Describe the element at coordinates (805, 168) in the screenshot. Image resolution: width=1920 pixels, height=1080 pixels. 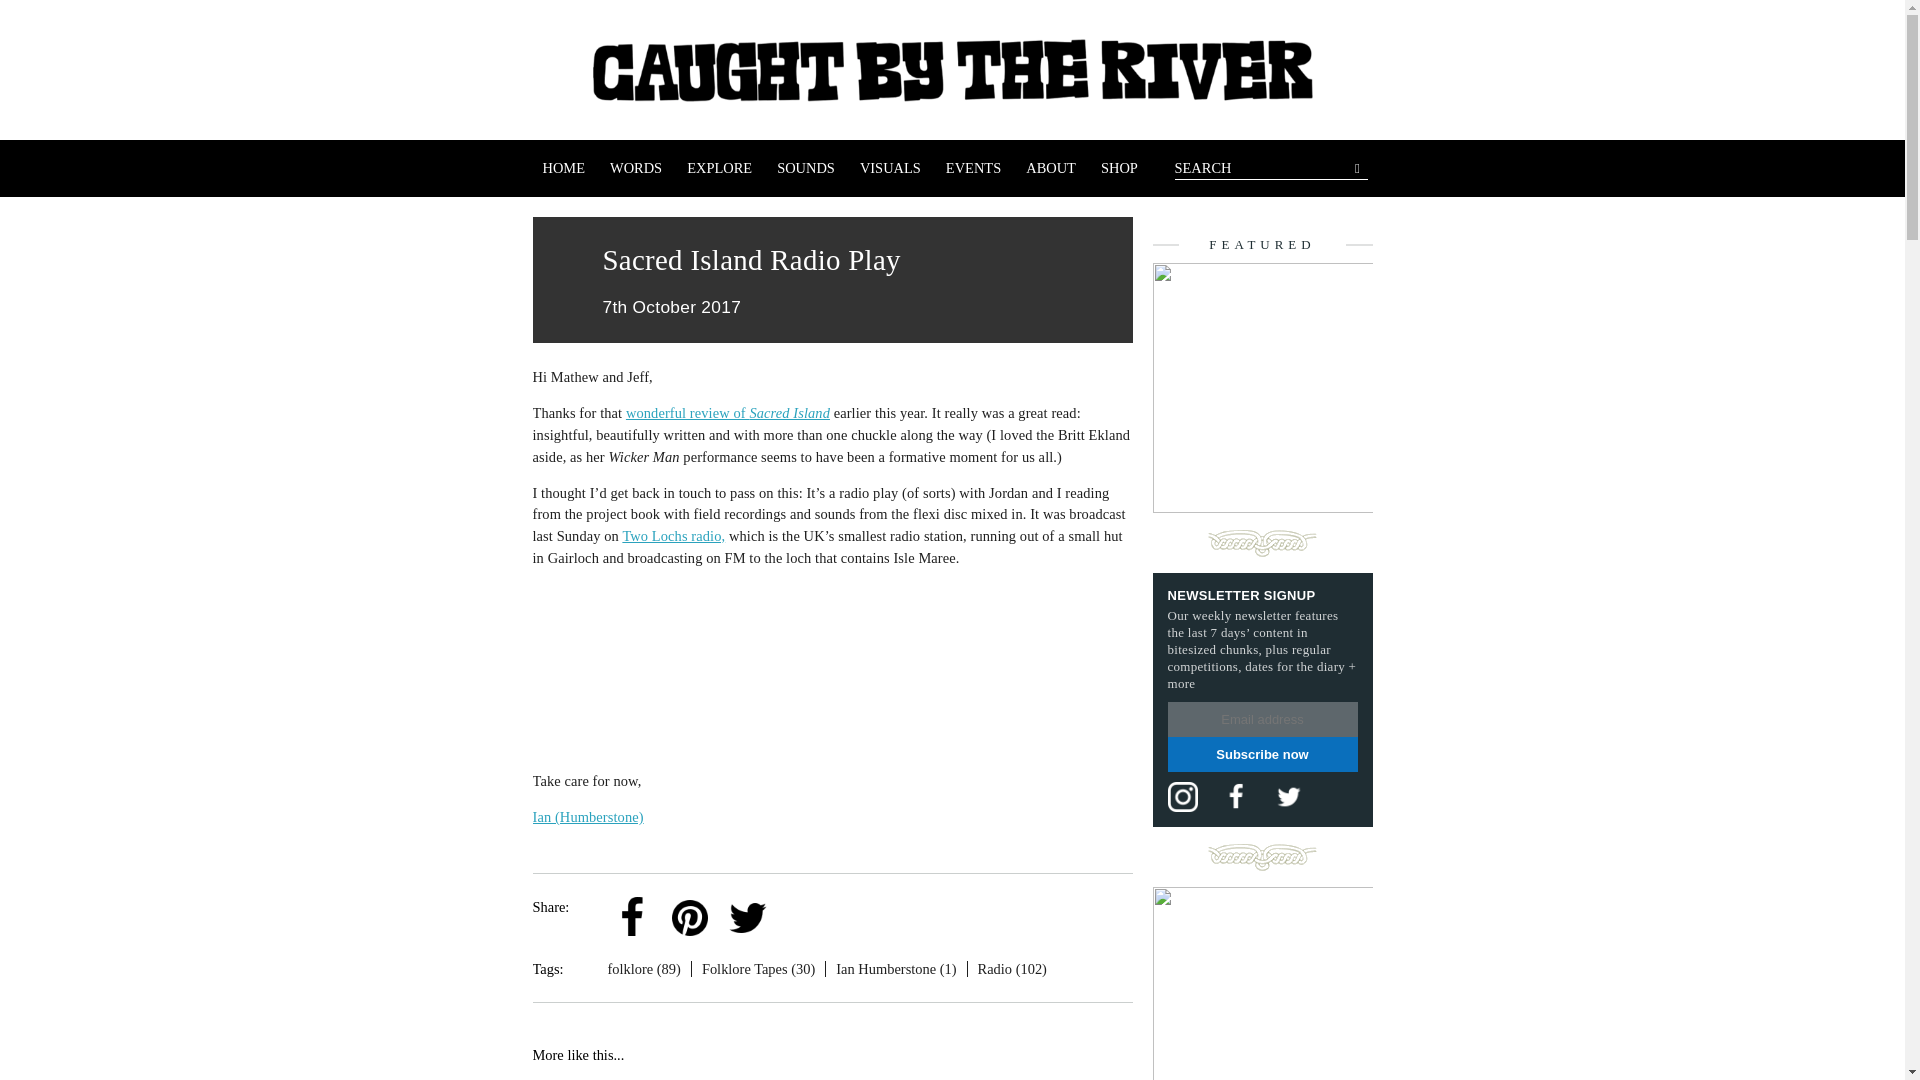
I see `SOUNDS` at that location.